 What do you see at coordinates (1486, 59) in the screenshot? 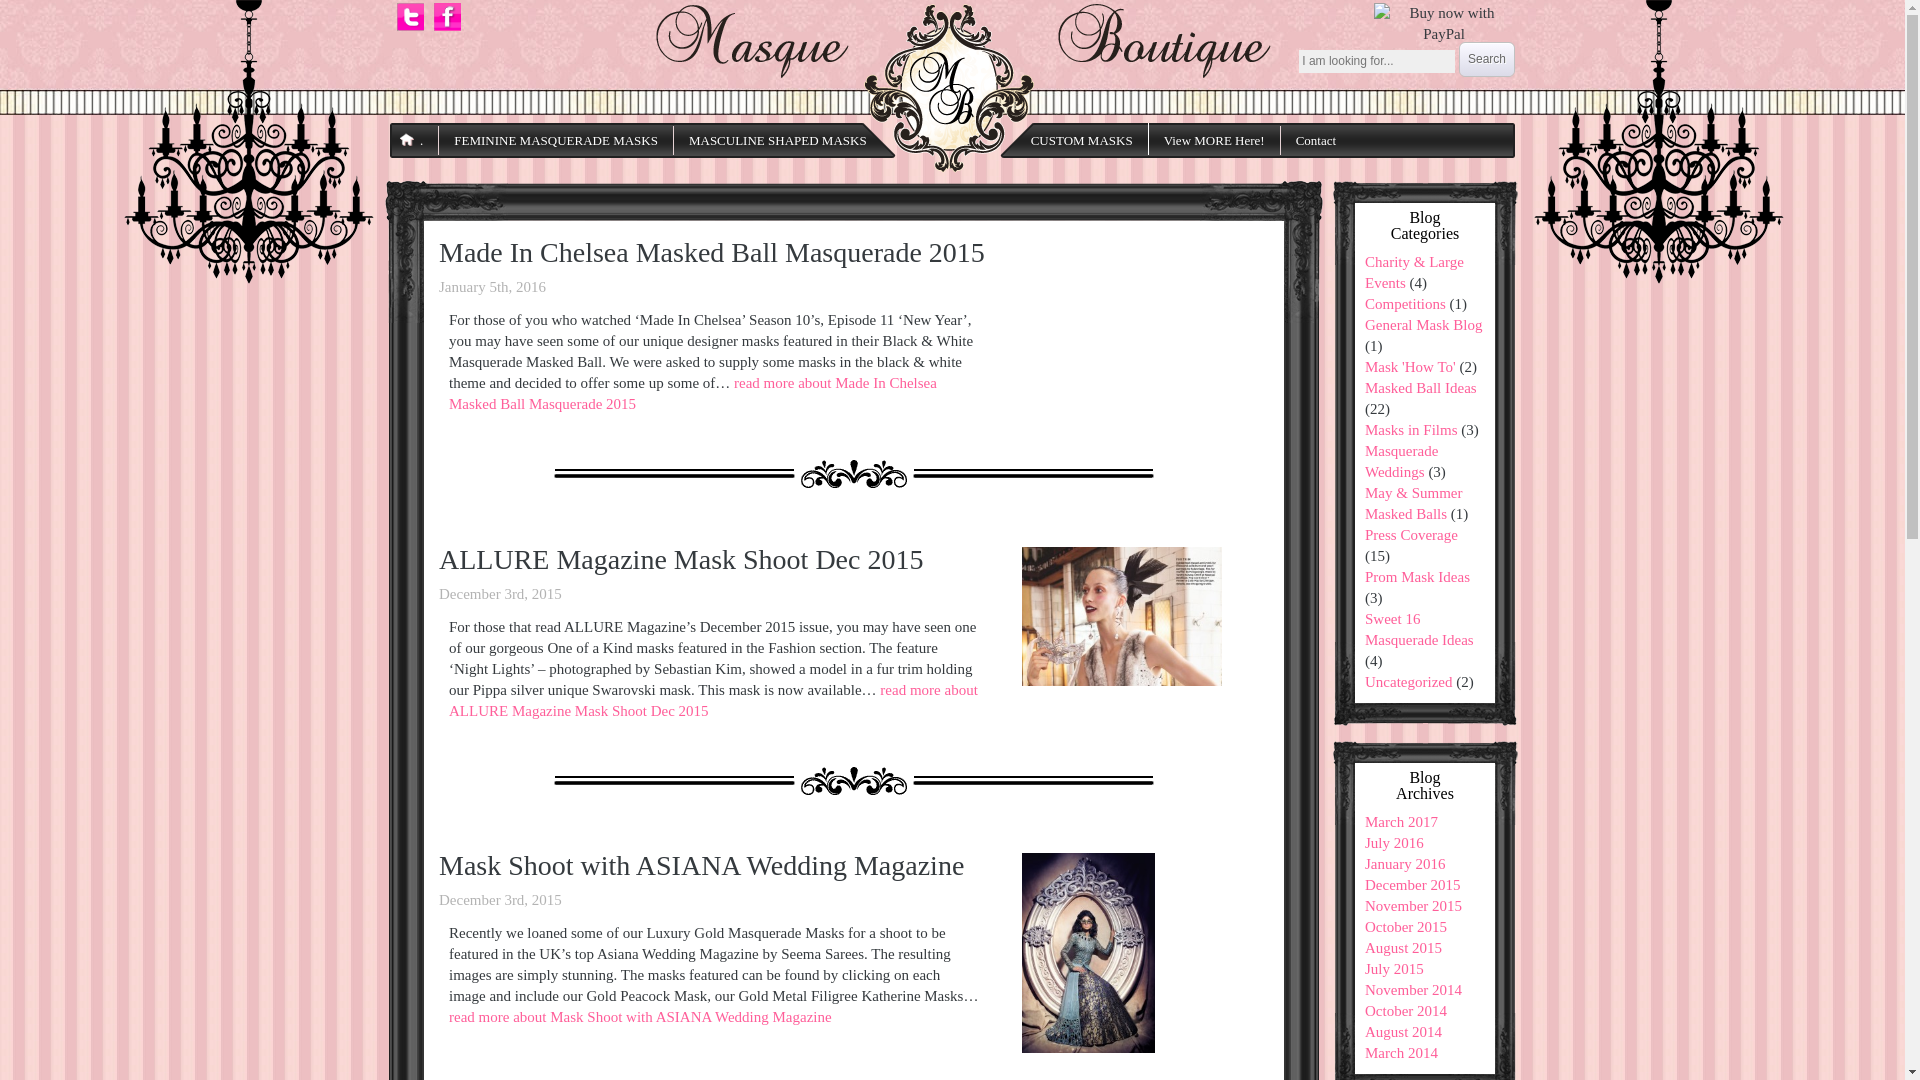
I see `Search` at bounding box center [1486, 59].